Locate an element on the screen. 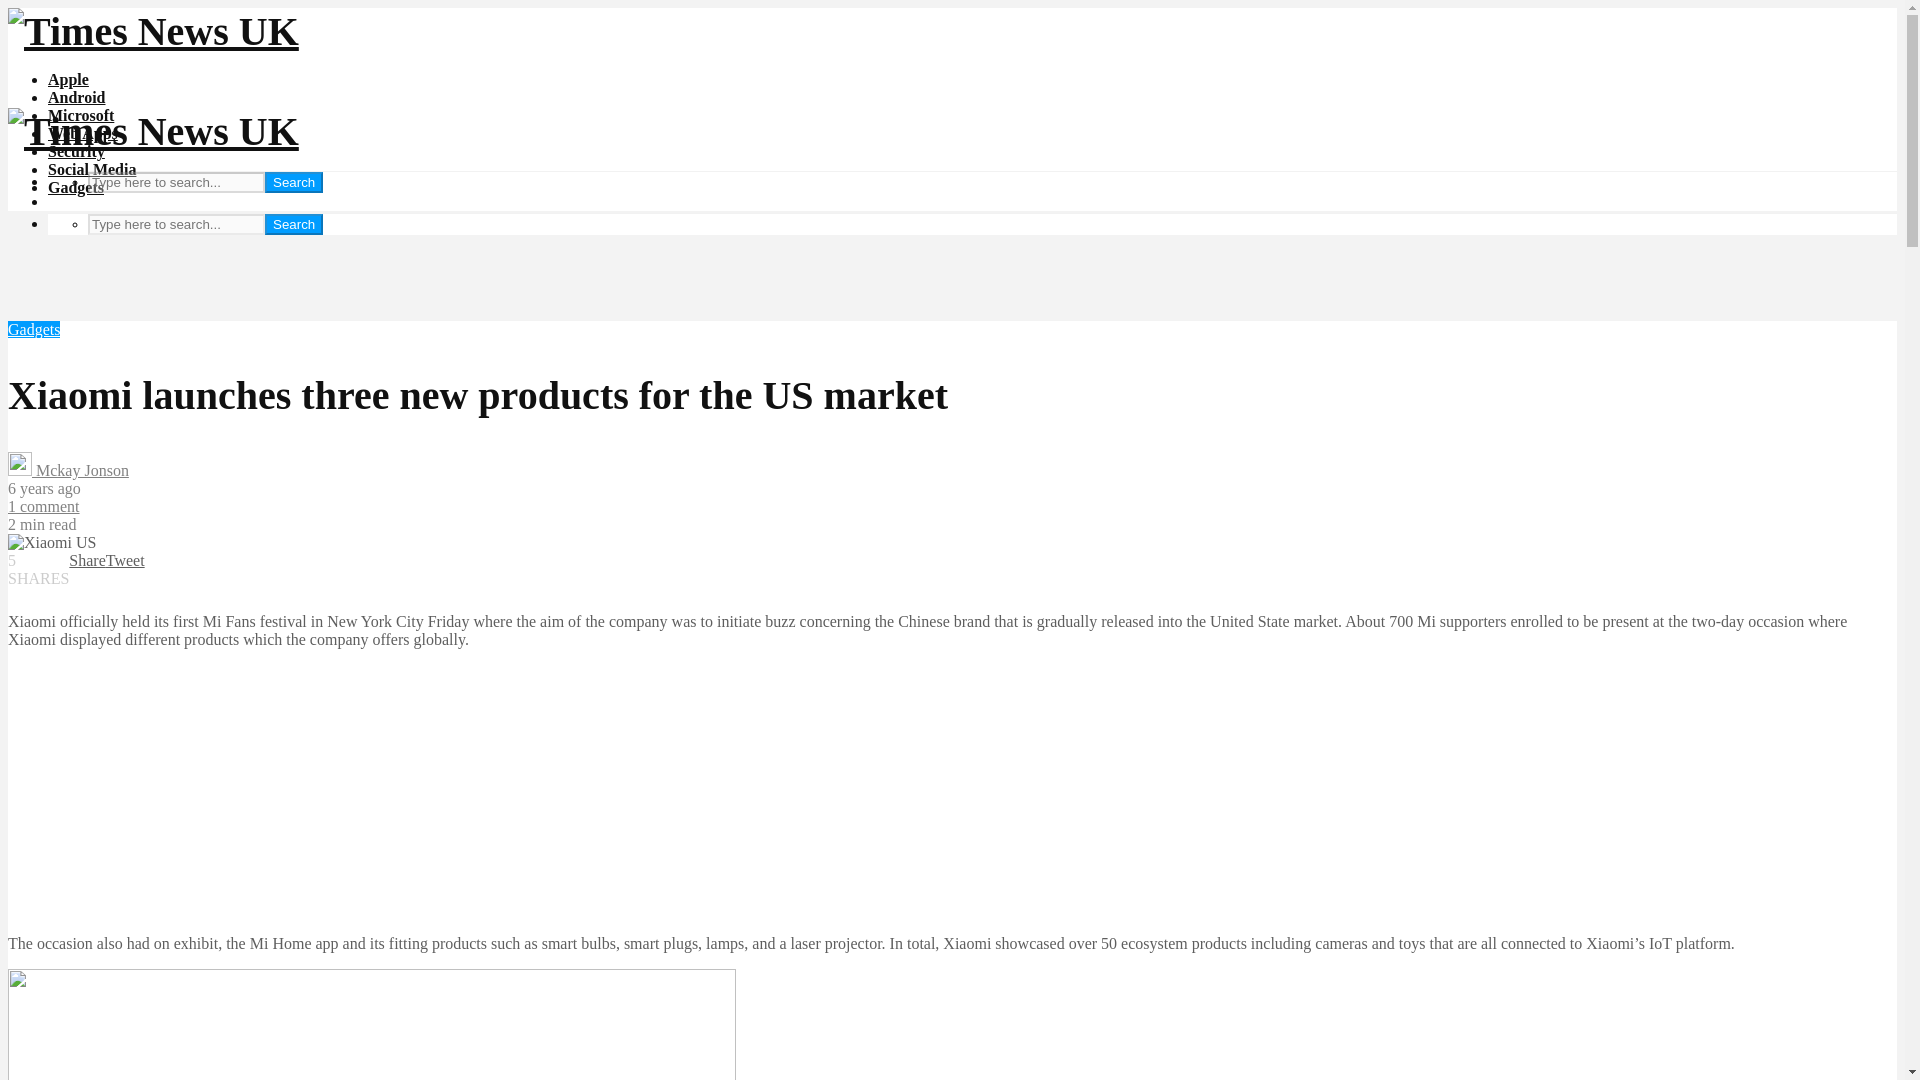 The image size is (1920, 1080). Gadgets is located at coordinates (33, 329).